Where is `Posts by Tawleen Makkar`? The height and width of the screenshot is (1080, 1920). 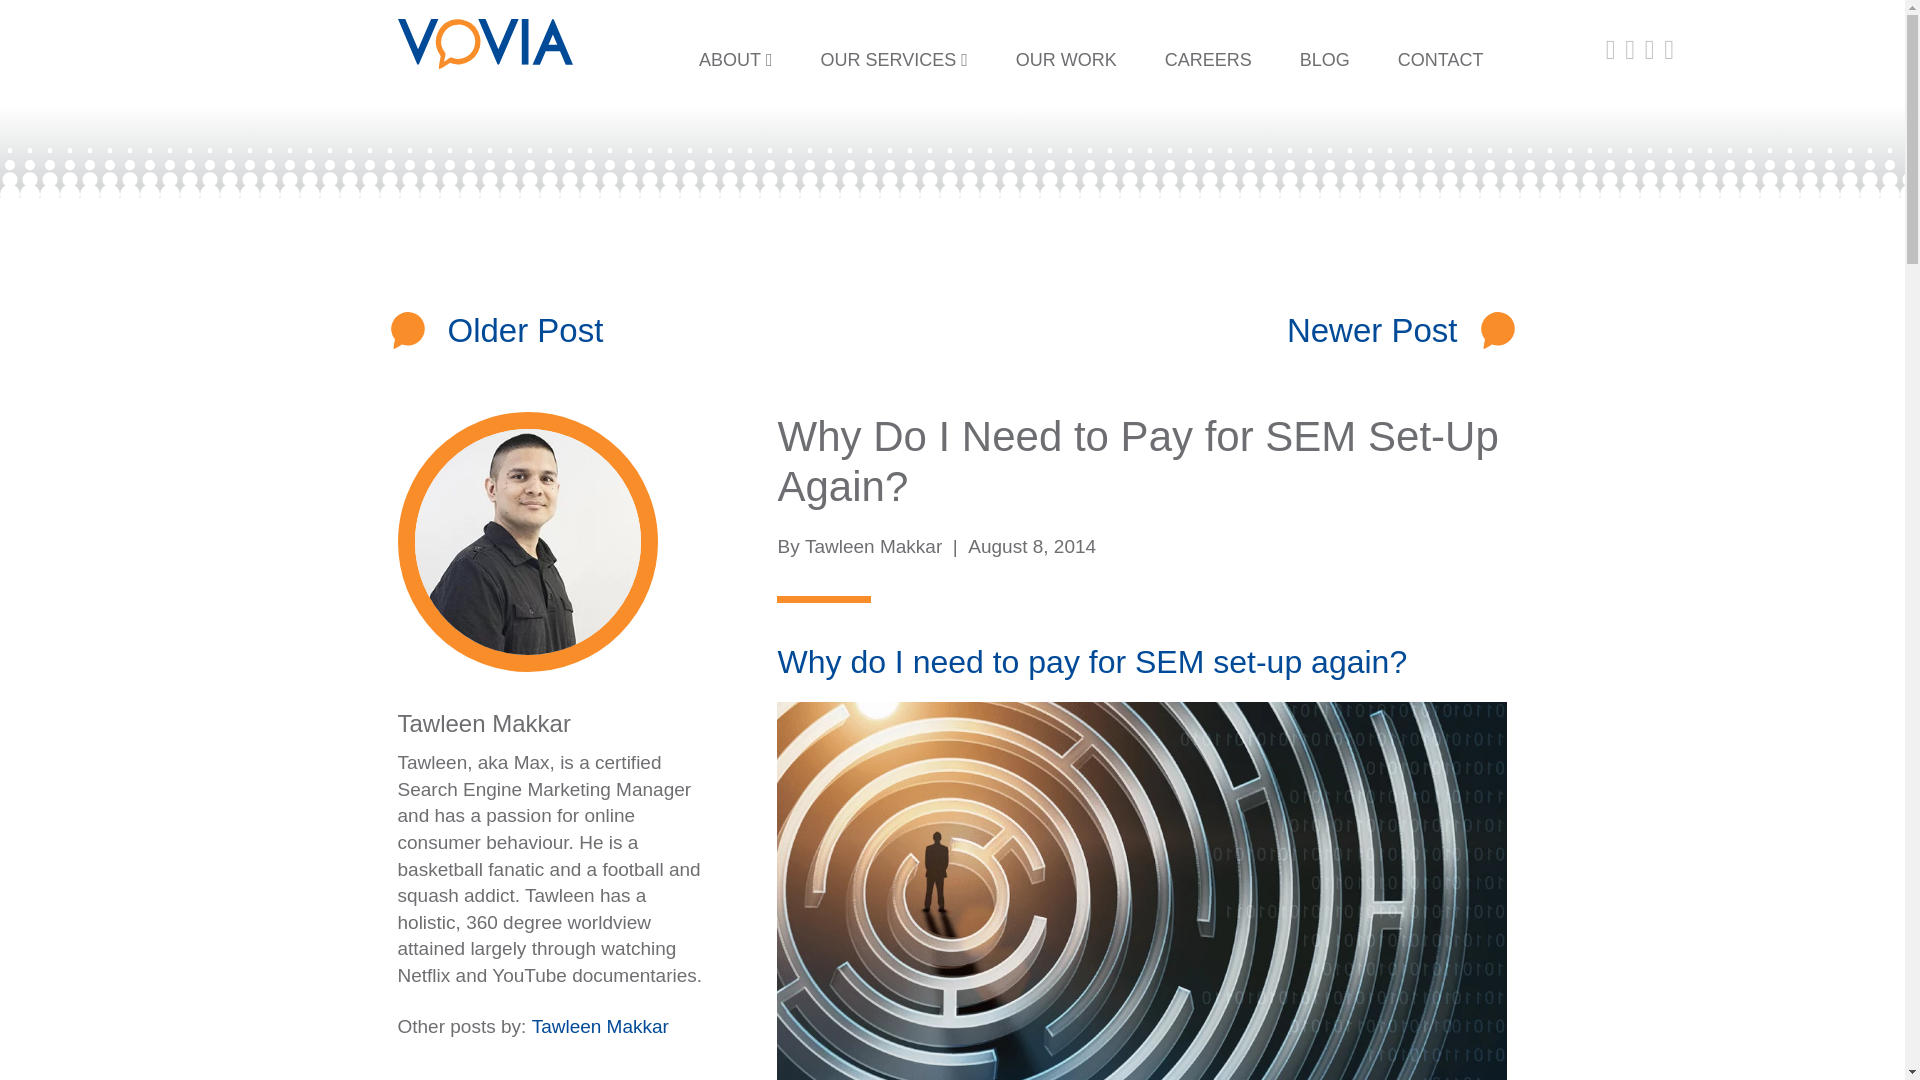
Posts by Tawleen Makkar is located at coordinates (600, 1026).